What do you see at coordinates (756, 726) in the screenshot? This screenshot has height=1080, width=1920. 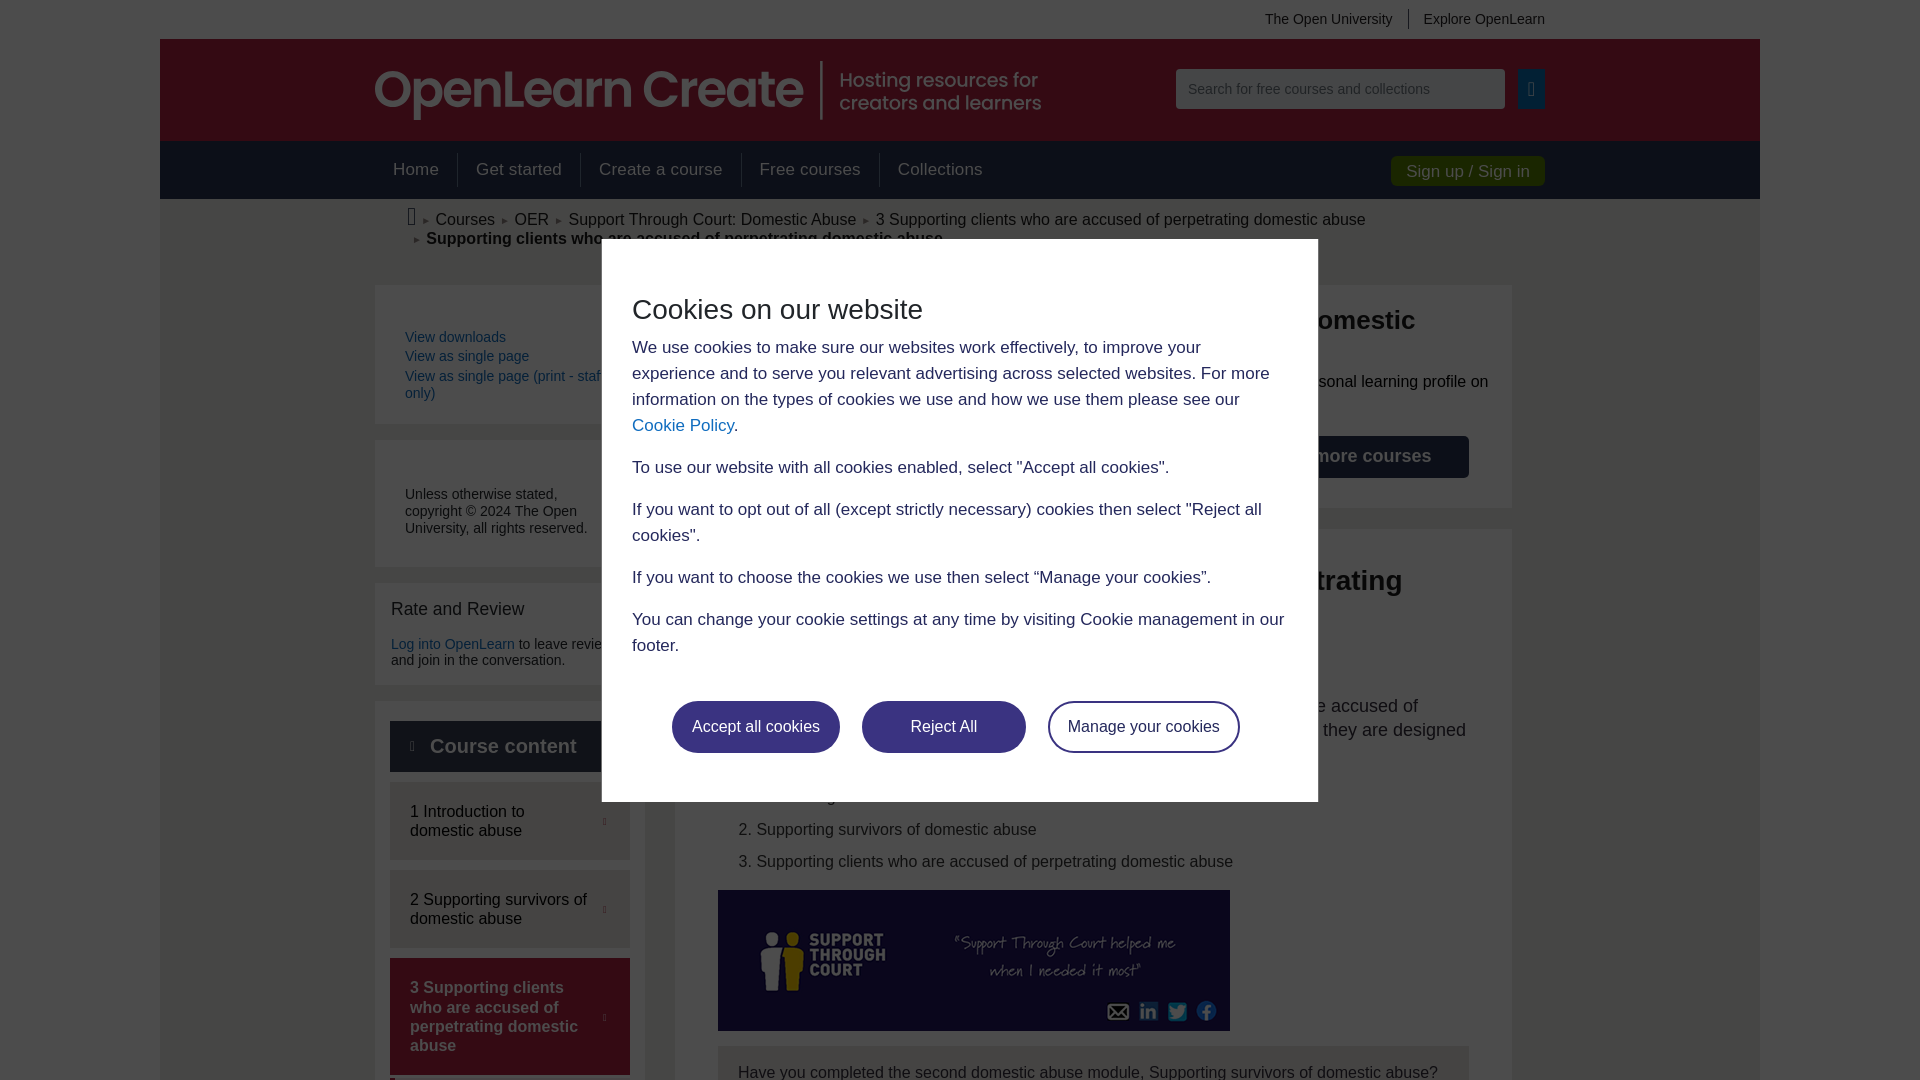 I see `Accept all cookies` at bounding box center [756, 726].